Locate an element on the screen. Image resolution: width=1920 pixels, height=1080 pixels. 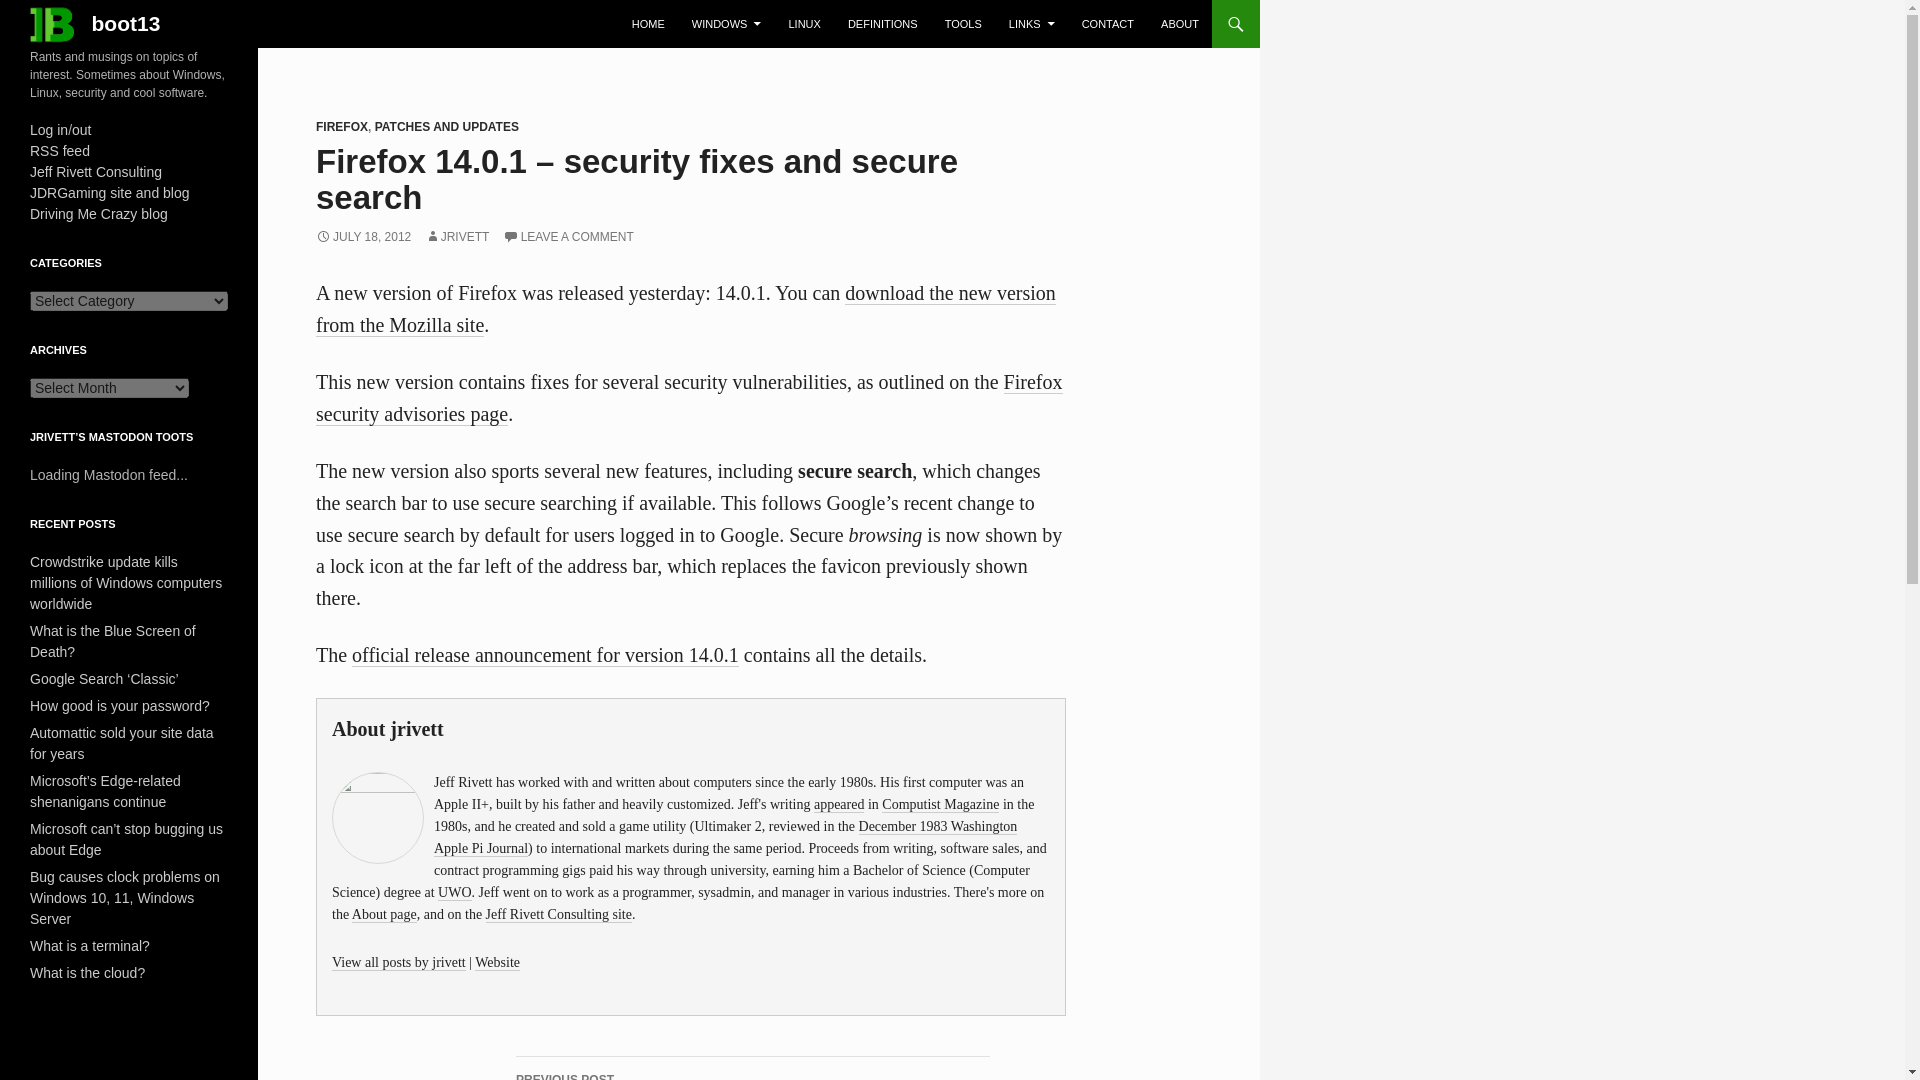
   boot13 is located at coordinates (94, 24).